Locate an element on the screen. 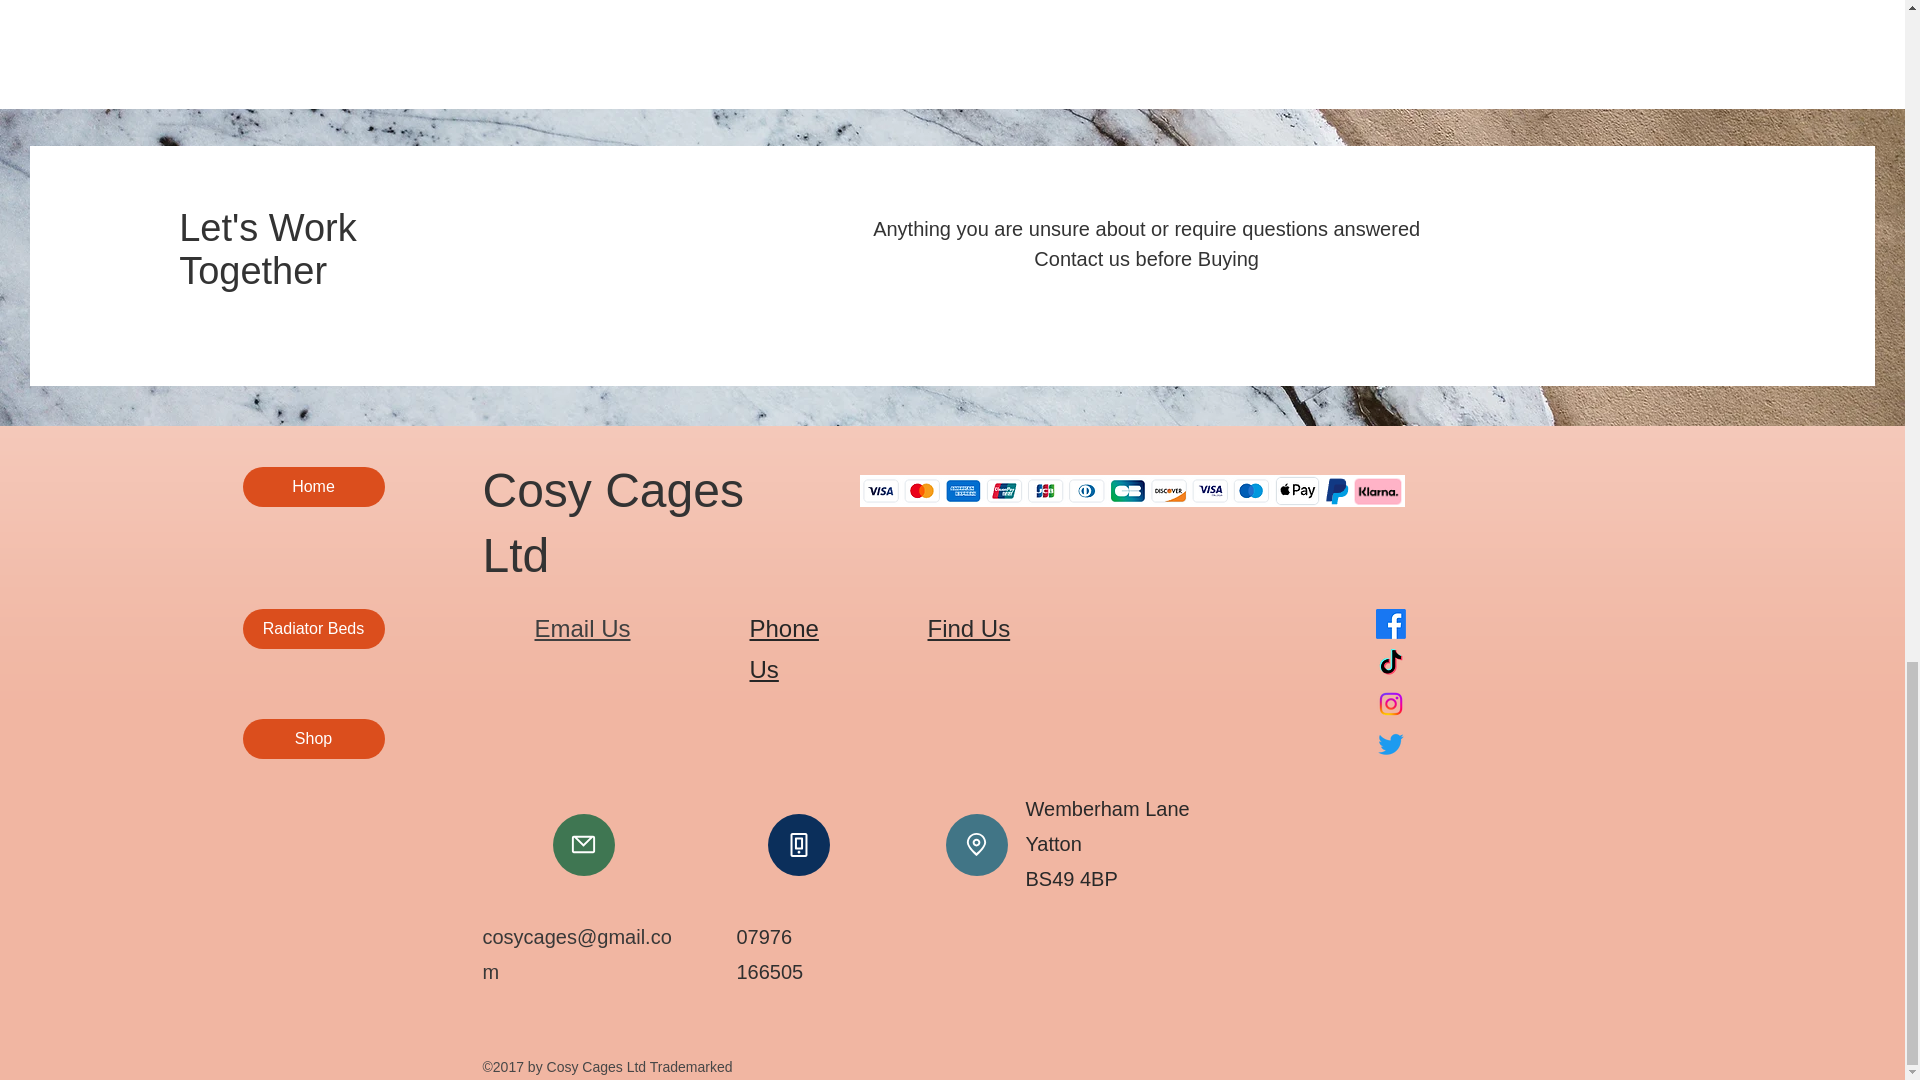 This screenshot has height=1080, width=1920. Email Us is located at coordinates (581, 628).